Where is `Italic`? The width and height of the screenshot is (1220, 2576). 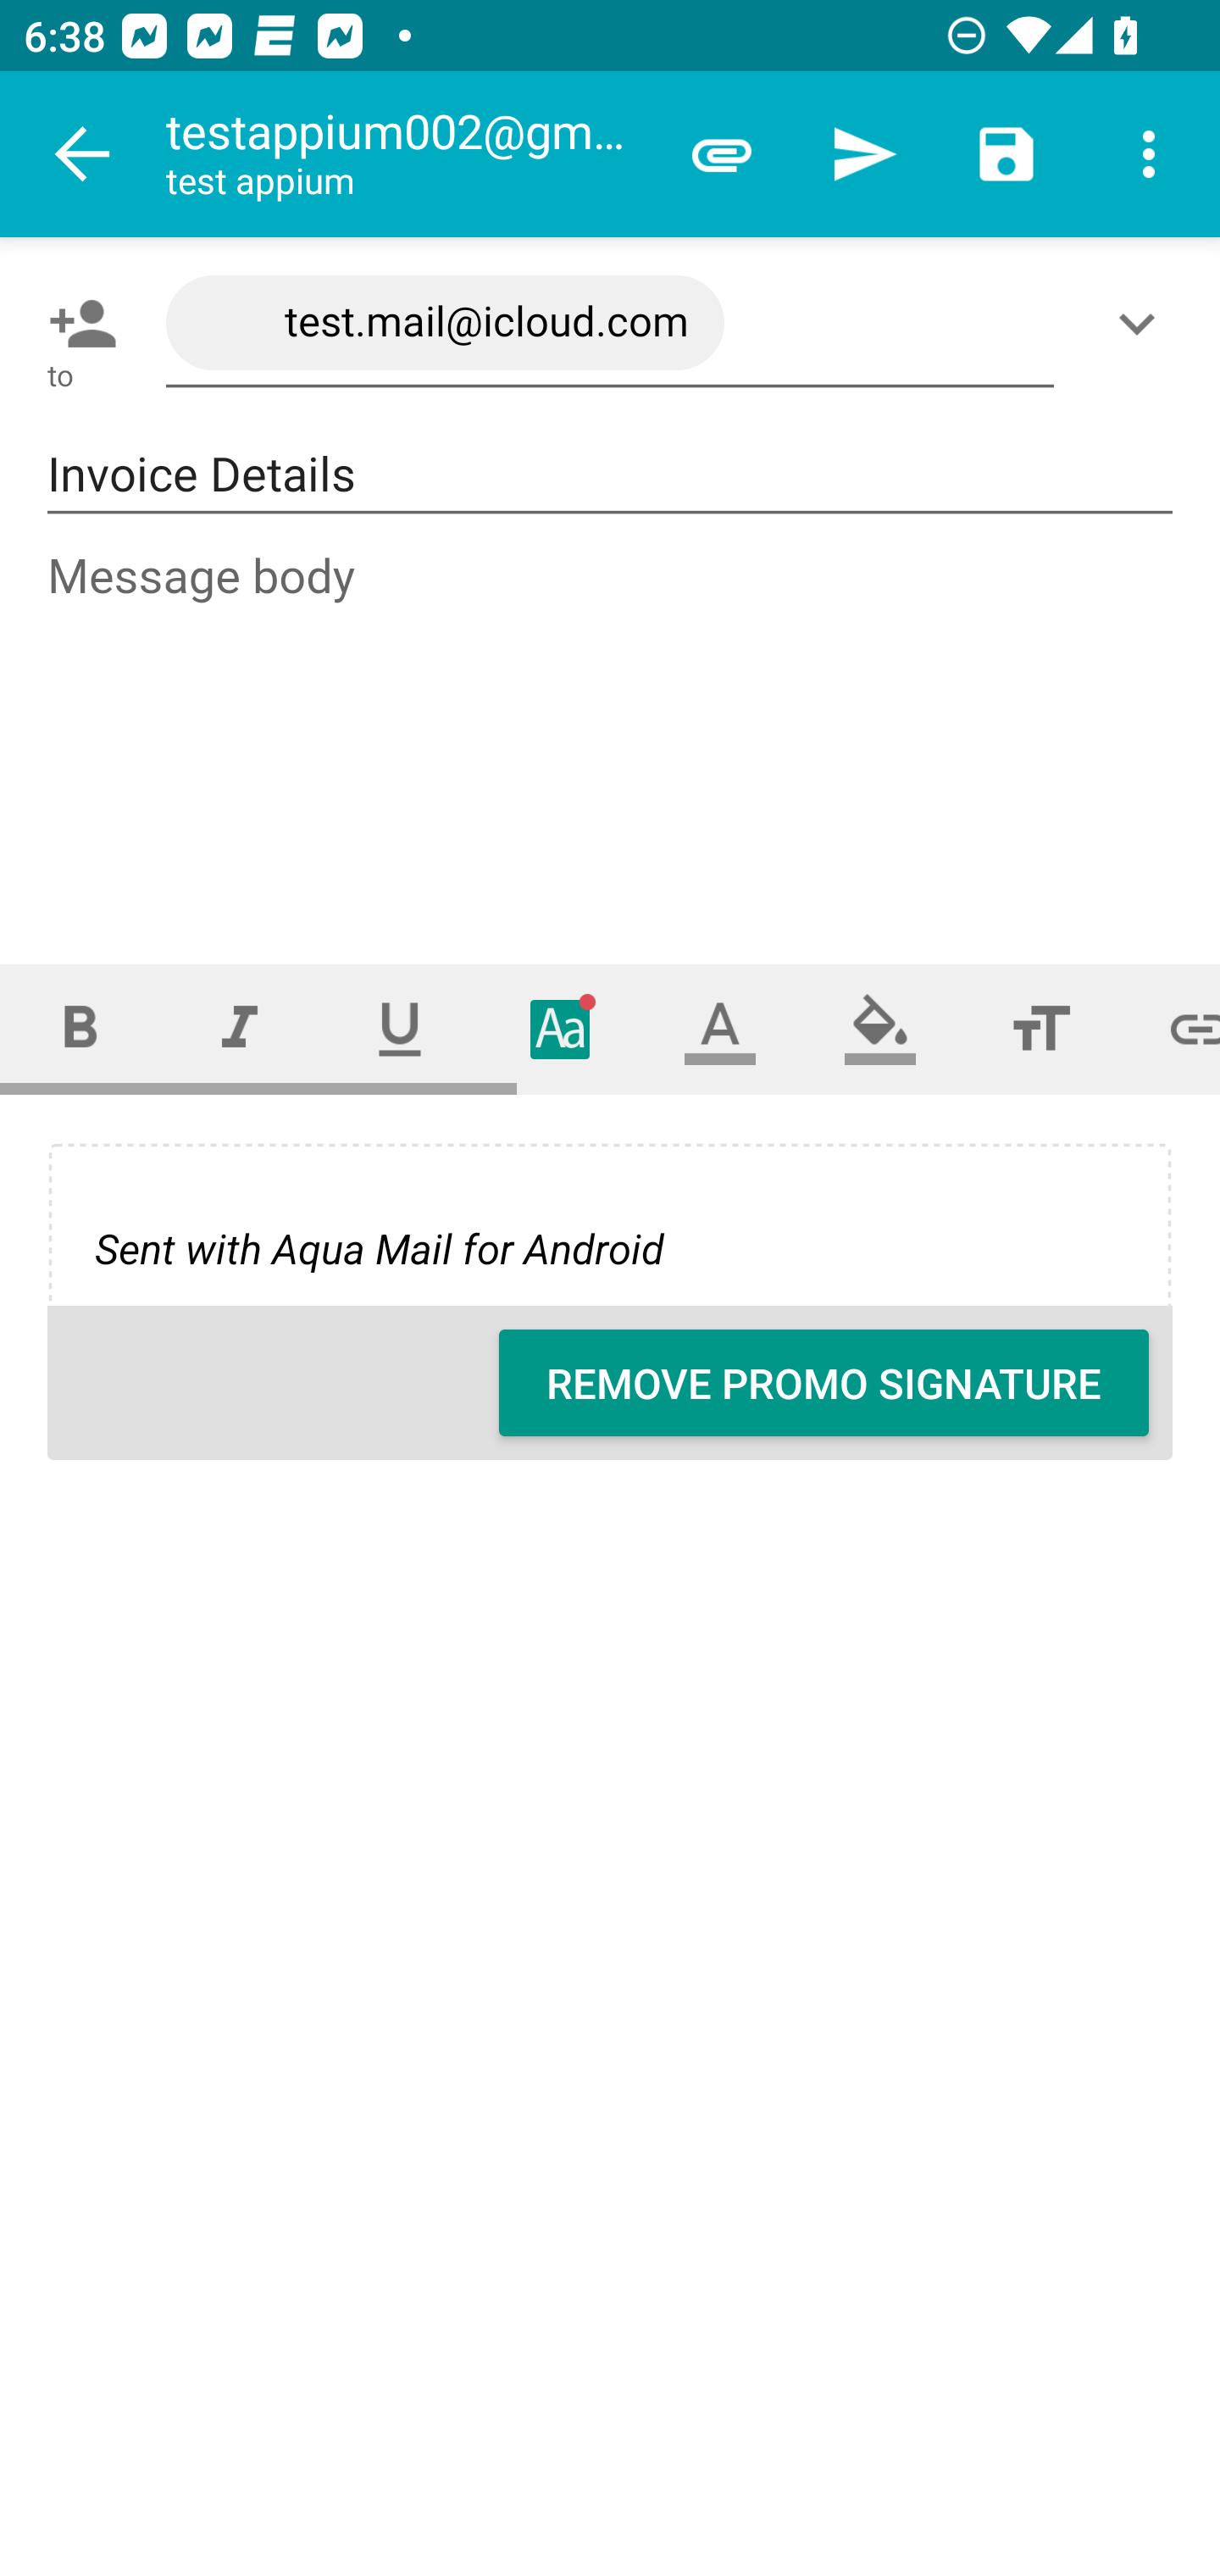
Italic is located at coordinates (239, 1029).